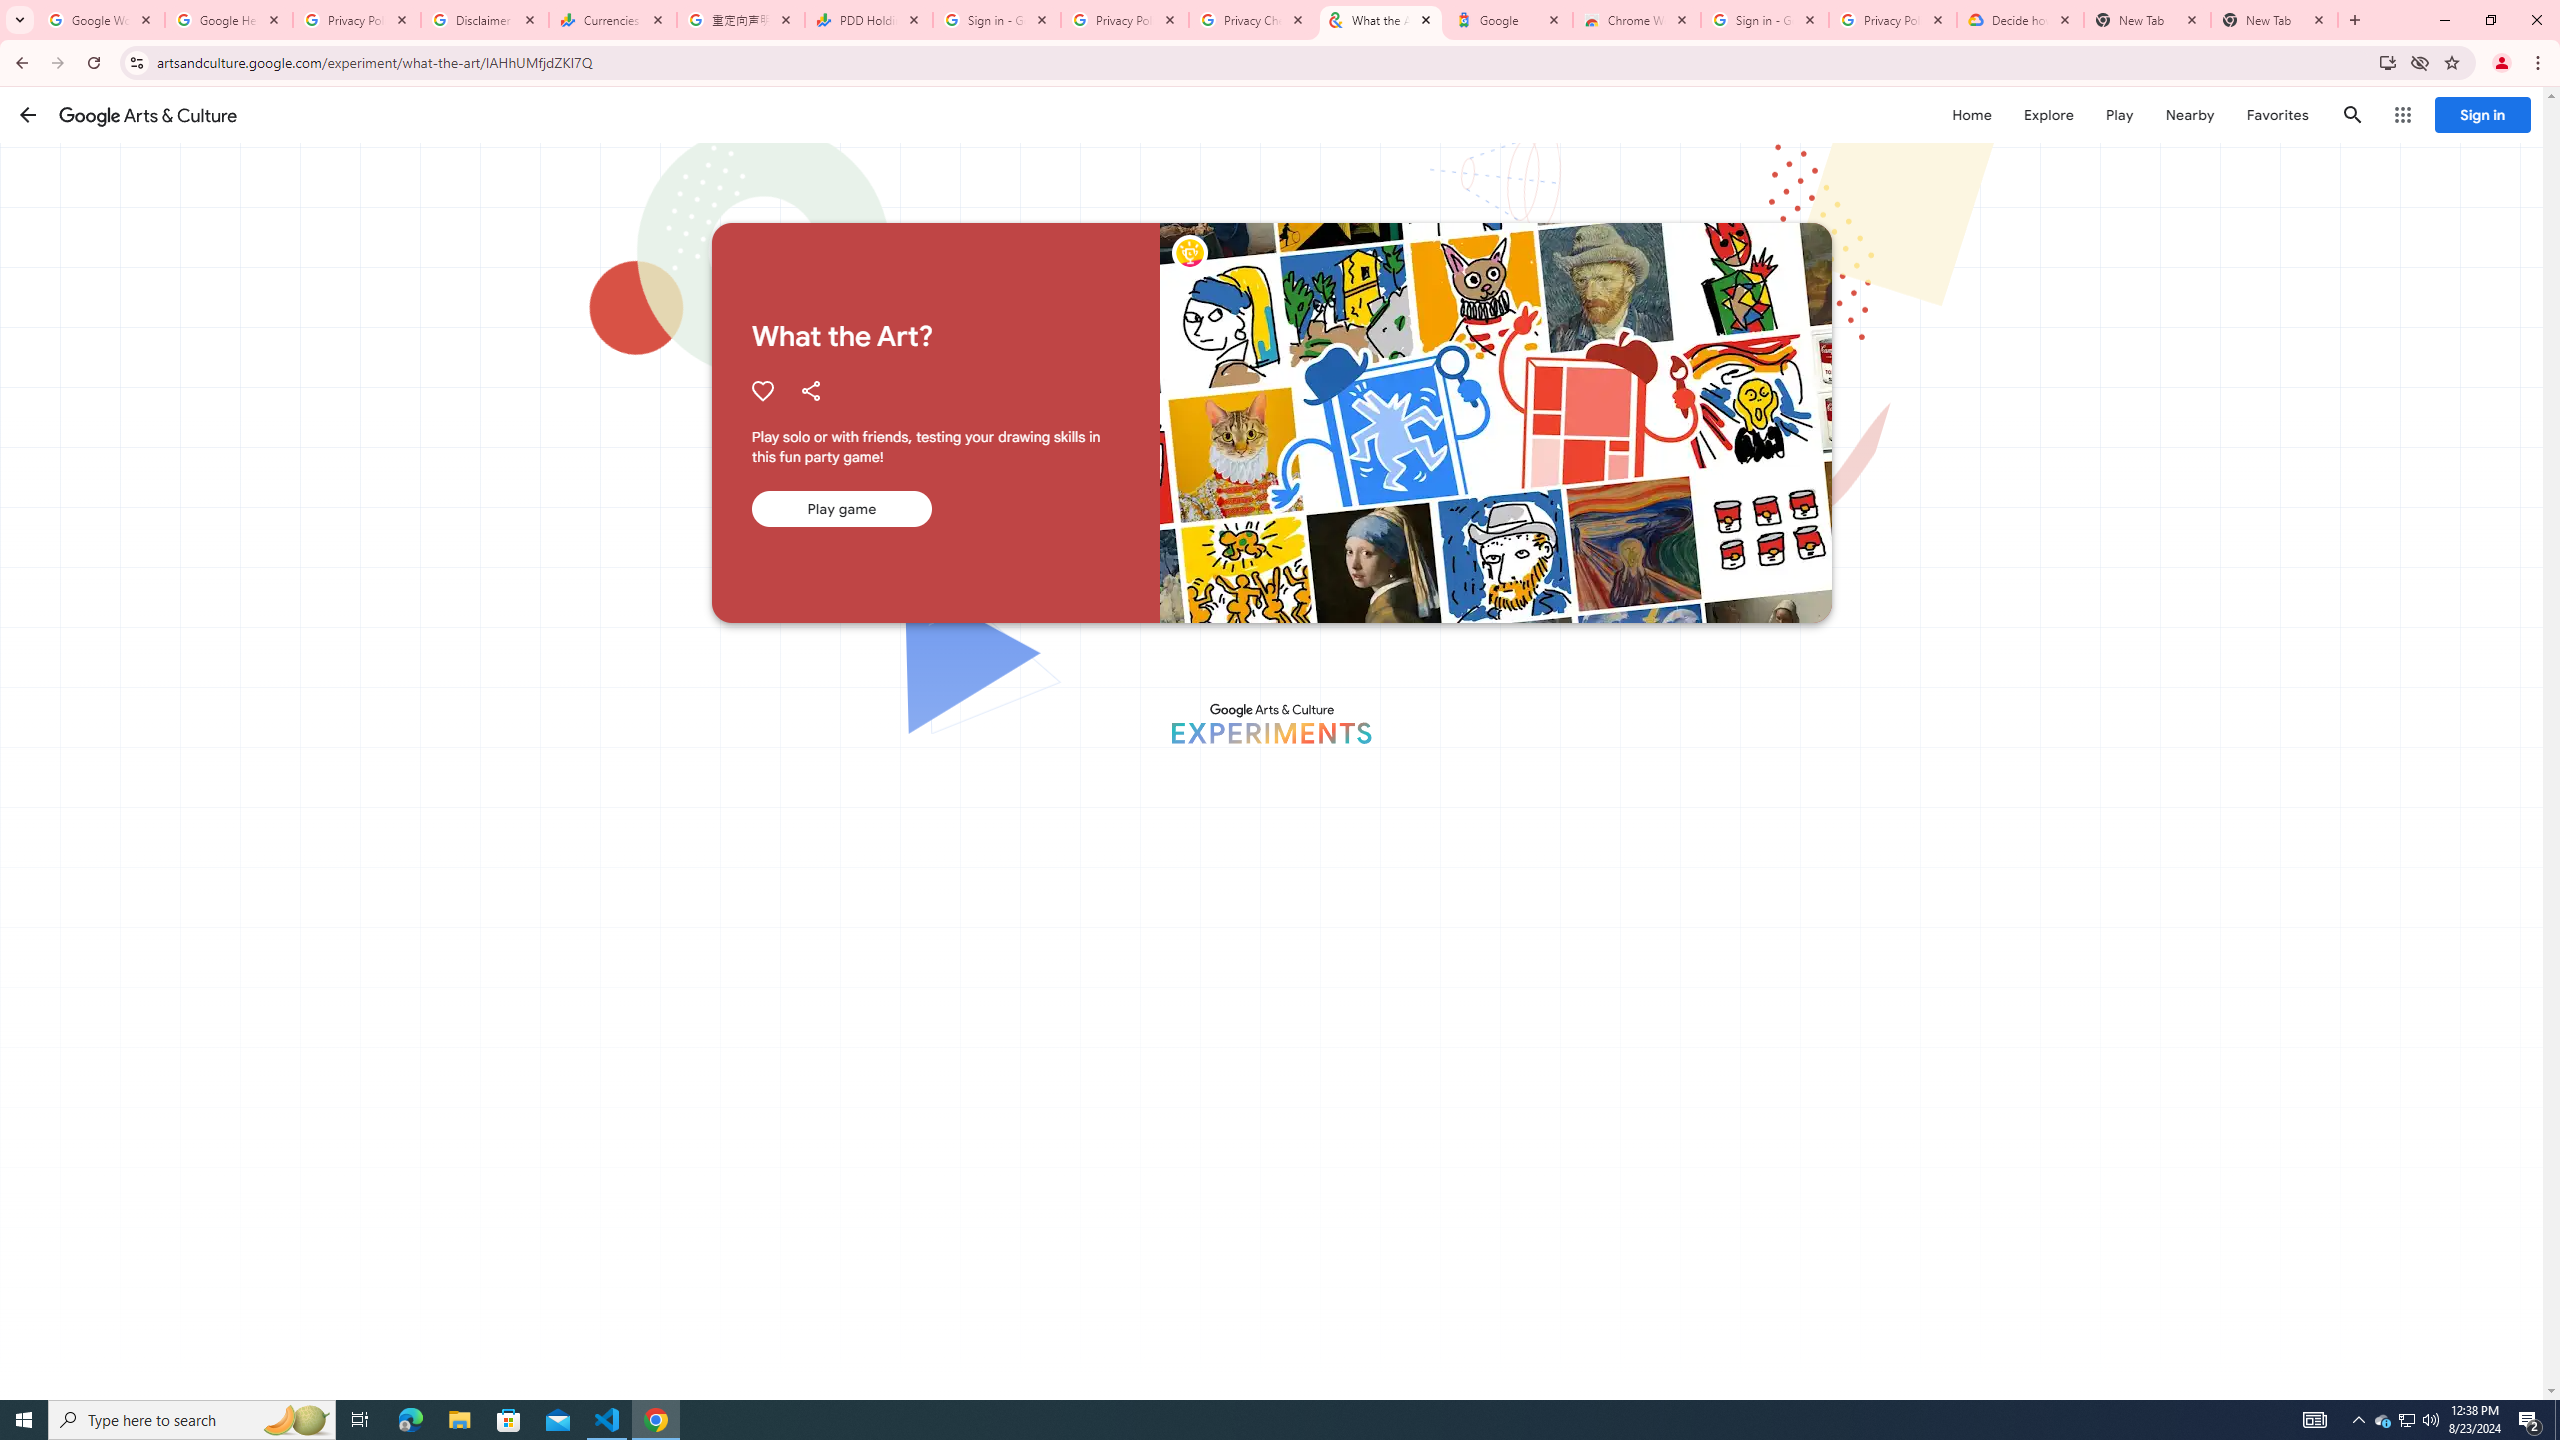 This screenshot has height=1440, width=2560. Describe the element at coordinates (840, 509) in the screenshot. I see `Play game` at that location.